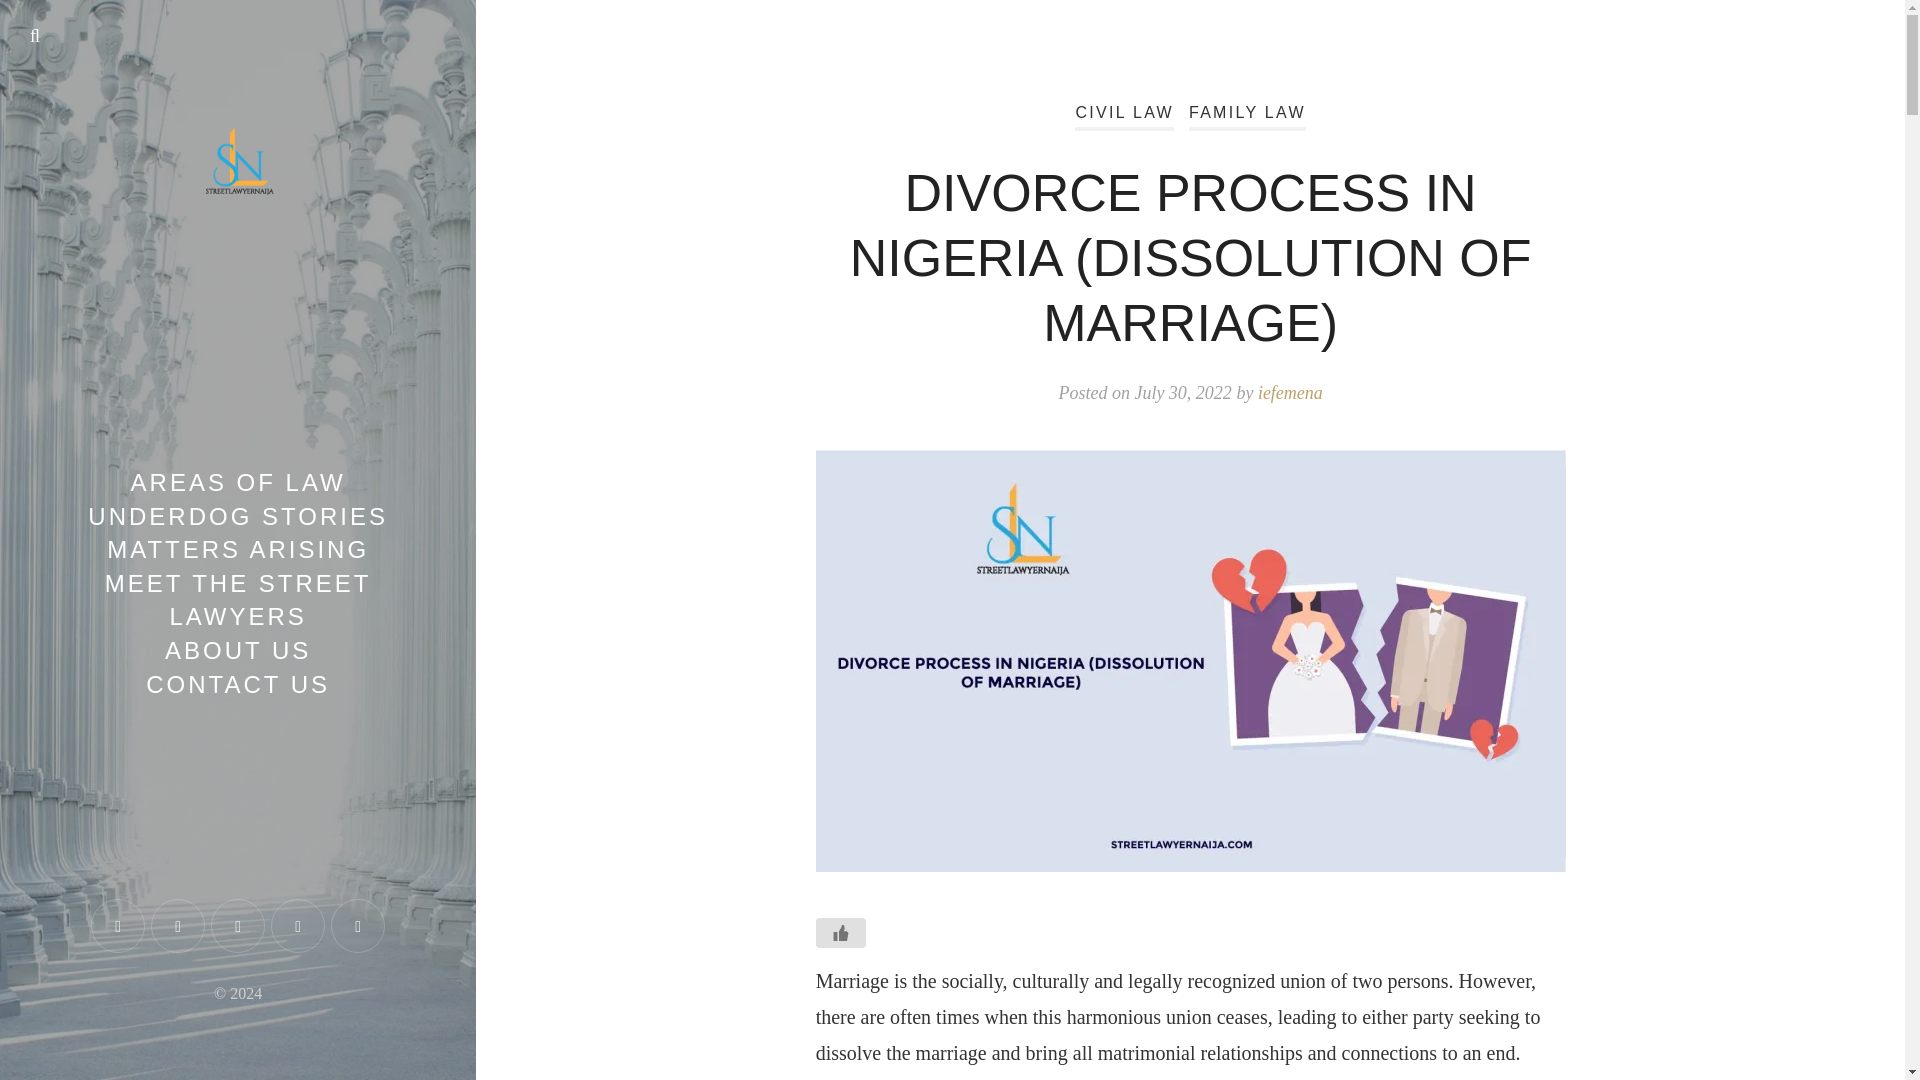 The width and height of the screenshot is (1920, 1080). What do you see at coordinates (238, 600) in the screenshot?
I see `MEET THE STREET LAWYERS` at bounding box center [238, 600].